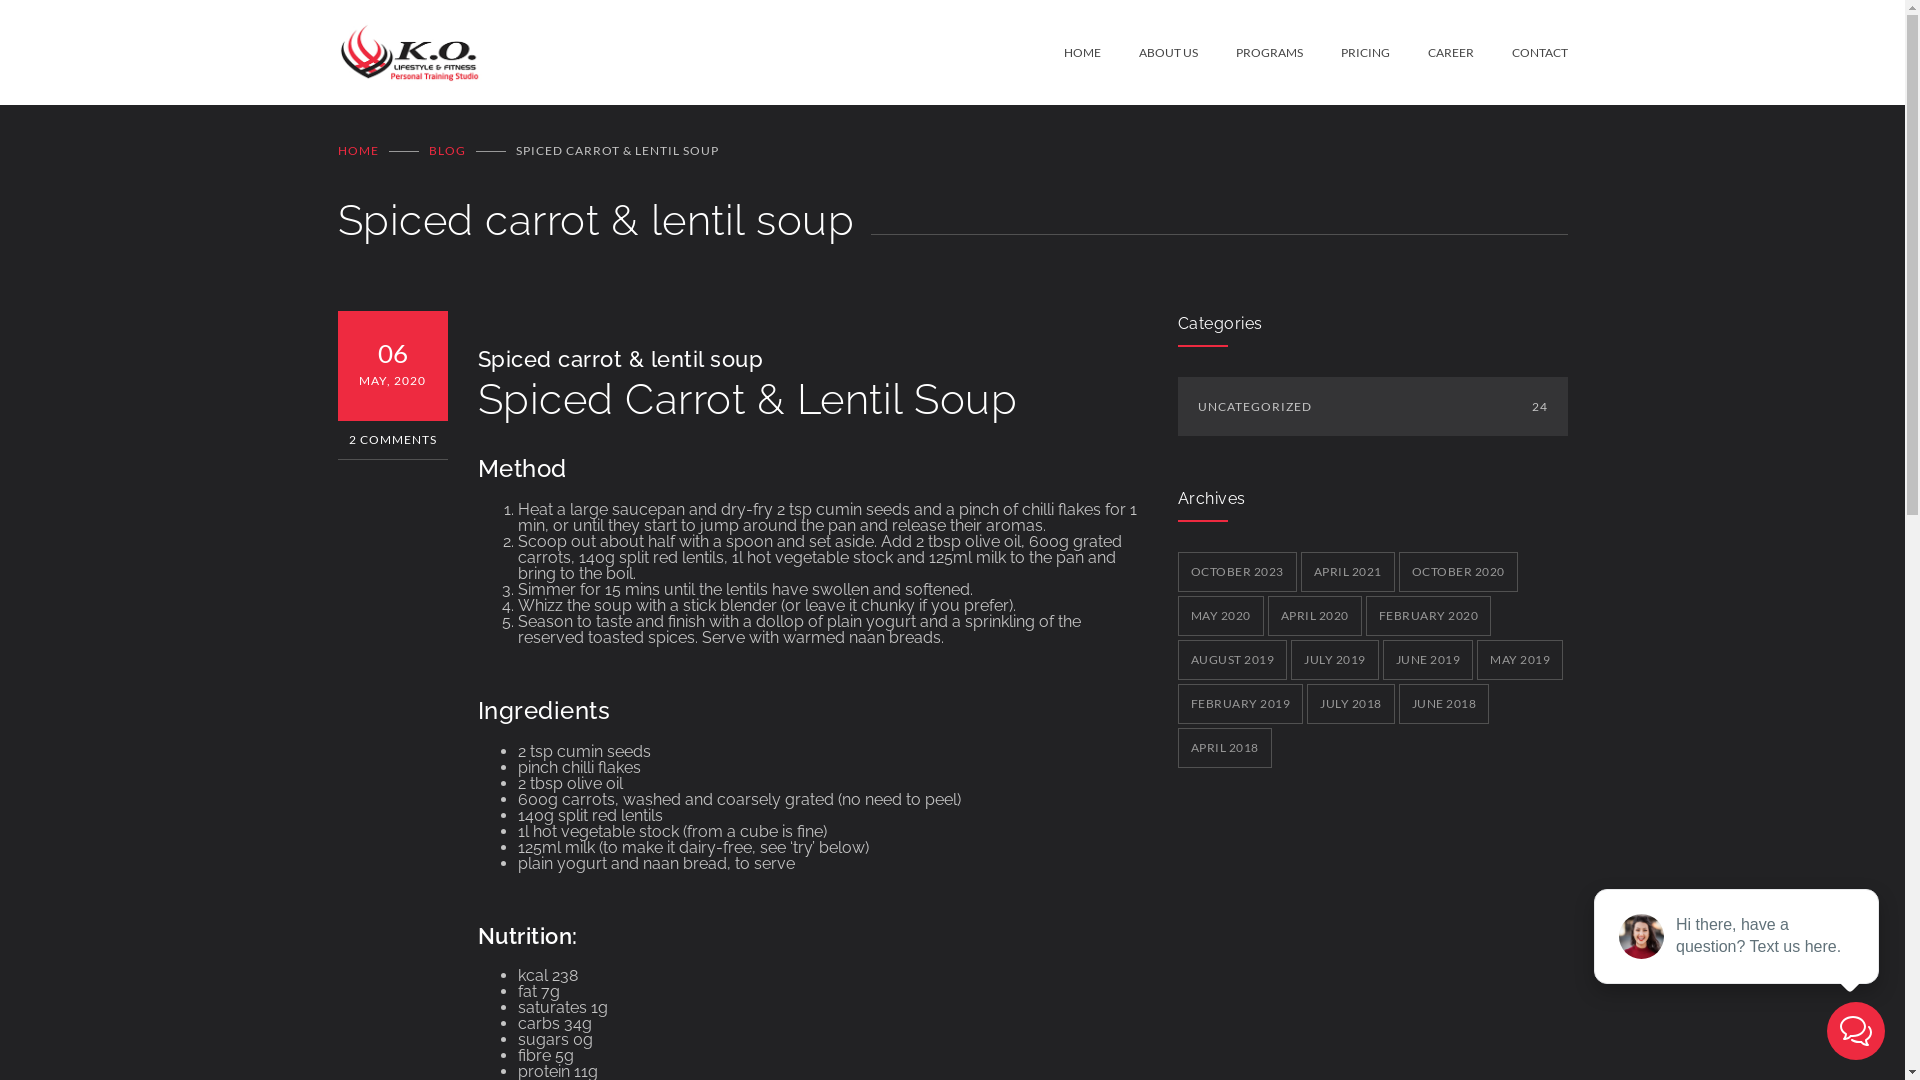 The width and height of the screenshot is (1920, 1080). What do you see at coordinates (446, 150) in the screenshot?
I see `BLOG` at bounding box center [446, 150].